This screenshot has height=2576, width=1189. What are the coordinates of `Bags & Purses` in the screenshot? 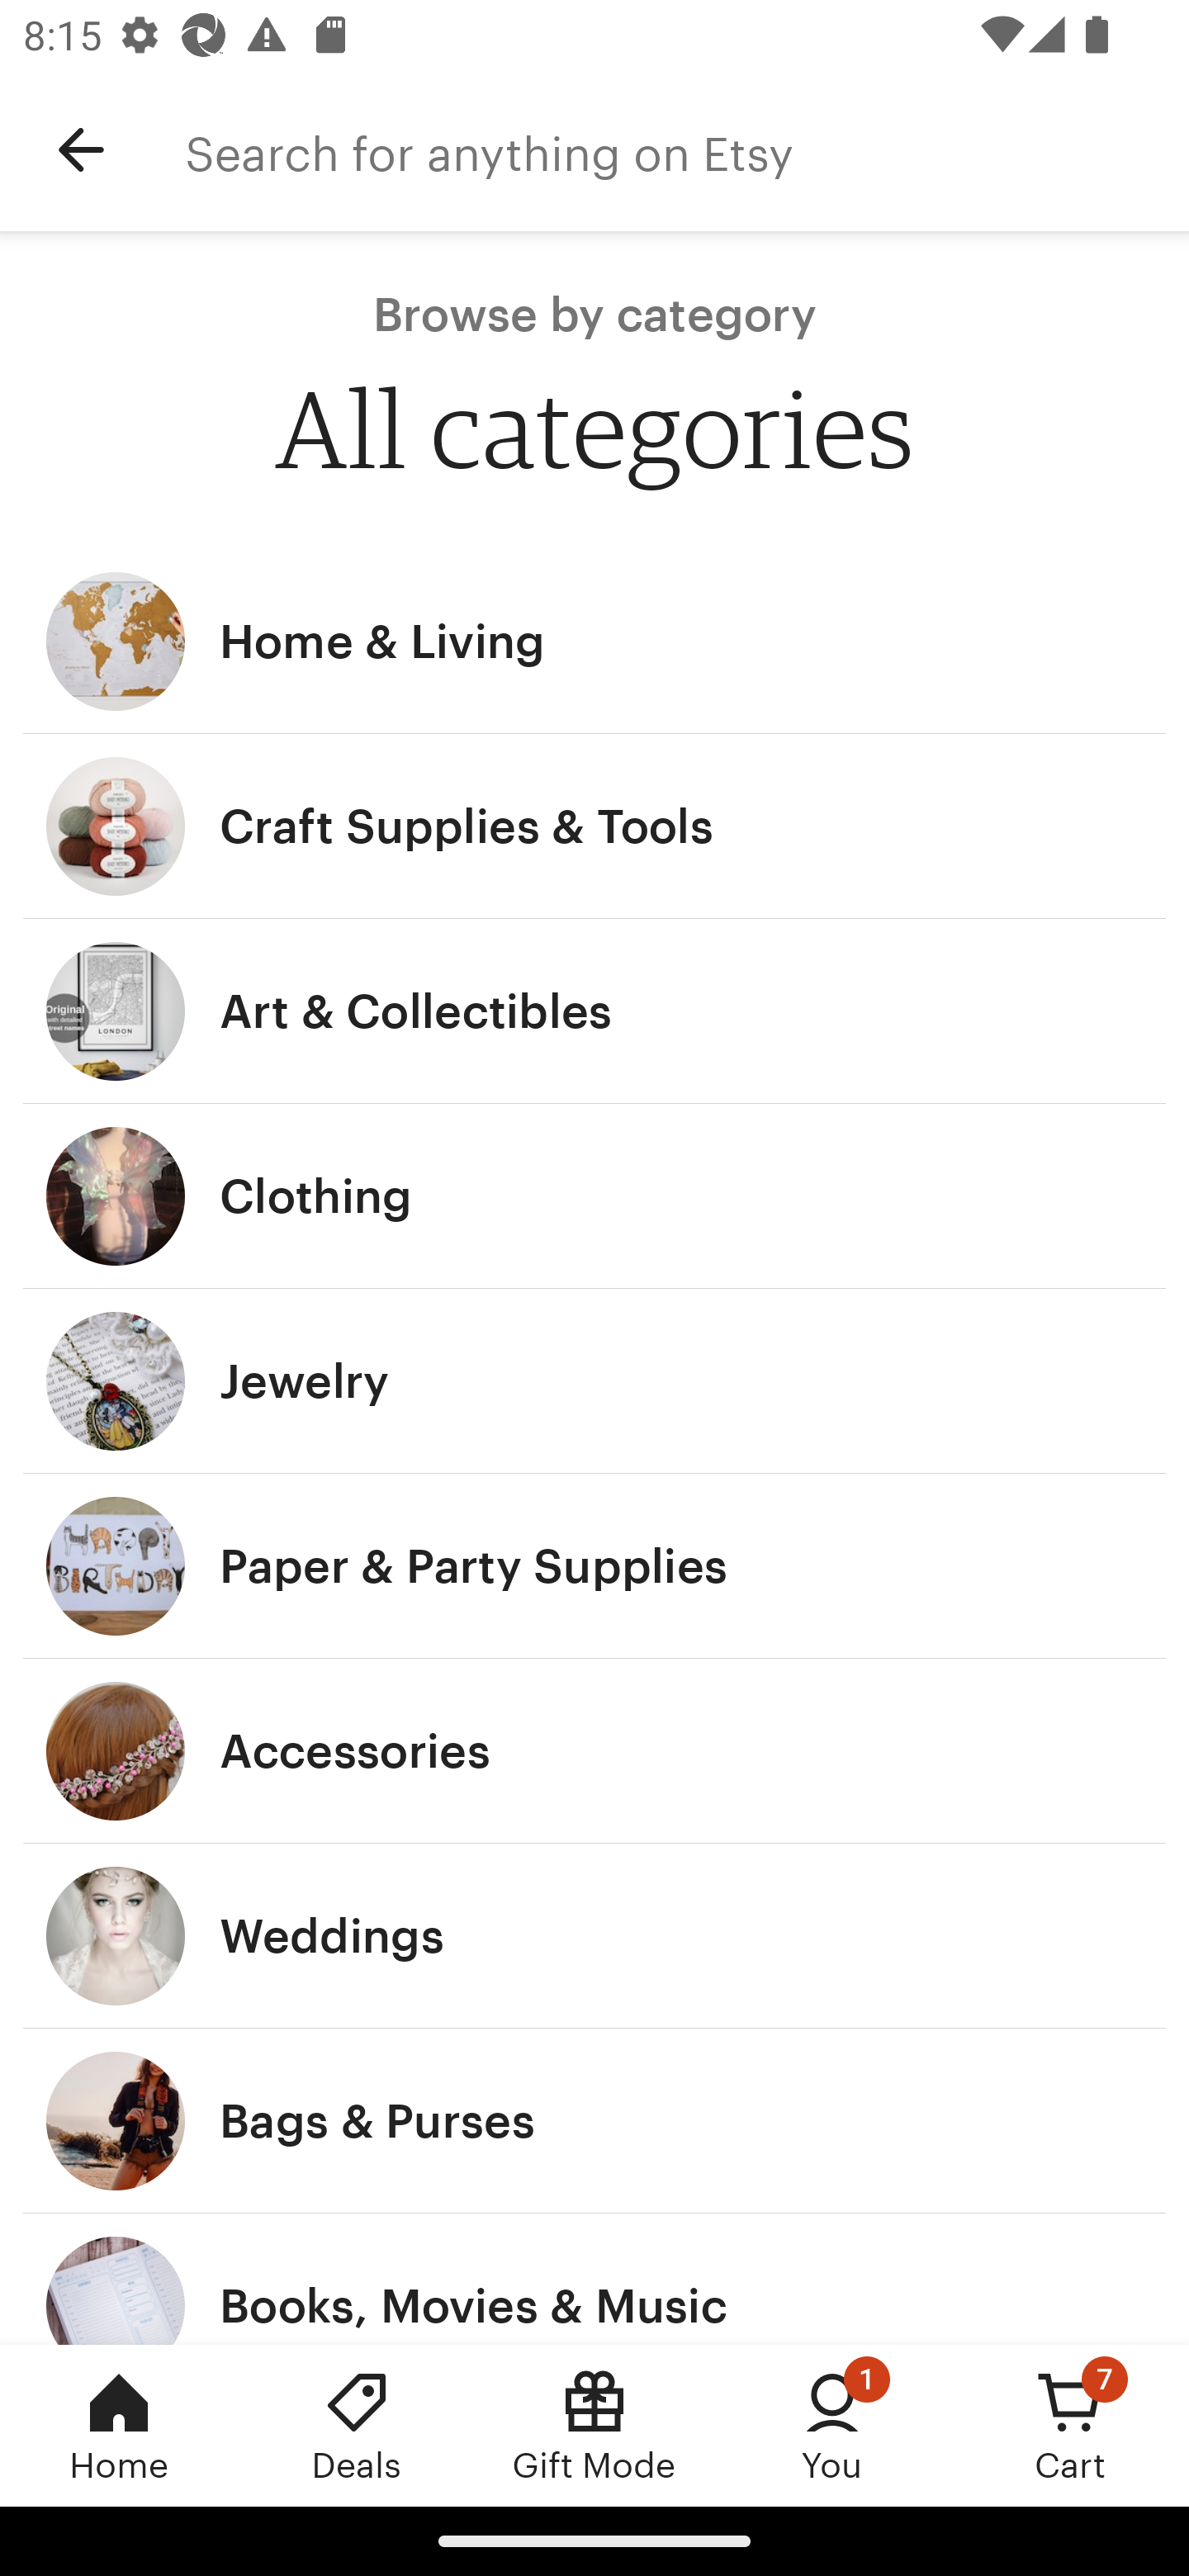 It's located at (594, 2121).